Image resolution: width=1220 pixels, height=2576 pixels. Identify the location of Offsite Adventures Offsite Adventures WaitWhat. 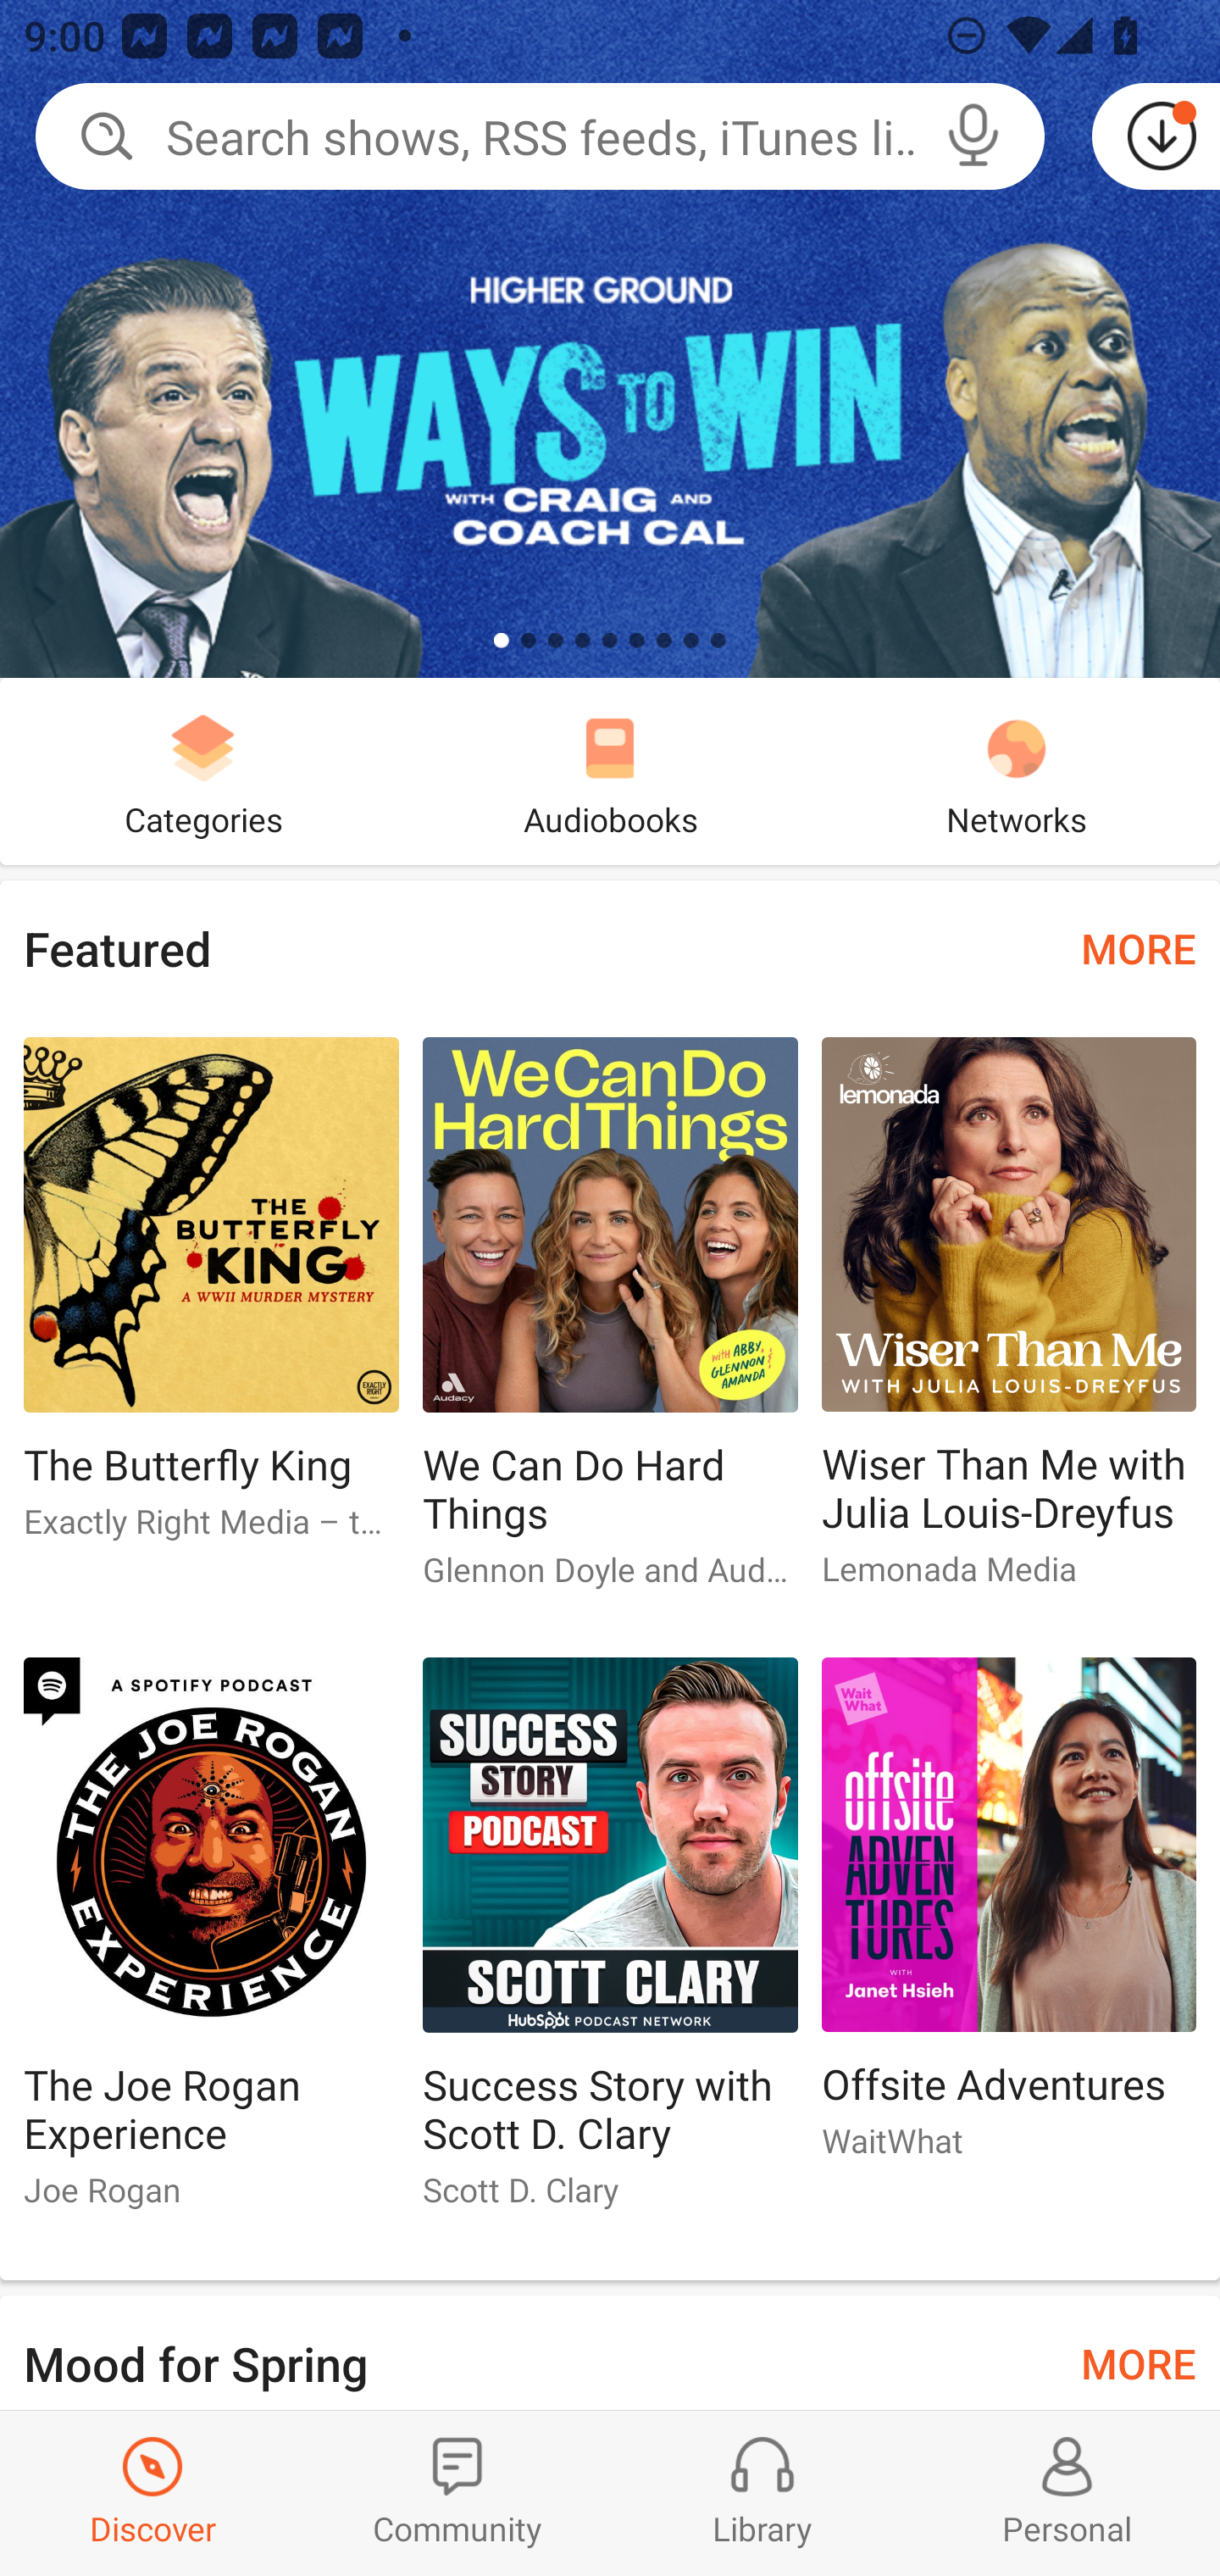
(1009, 1921).